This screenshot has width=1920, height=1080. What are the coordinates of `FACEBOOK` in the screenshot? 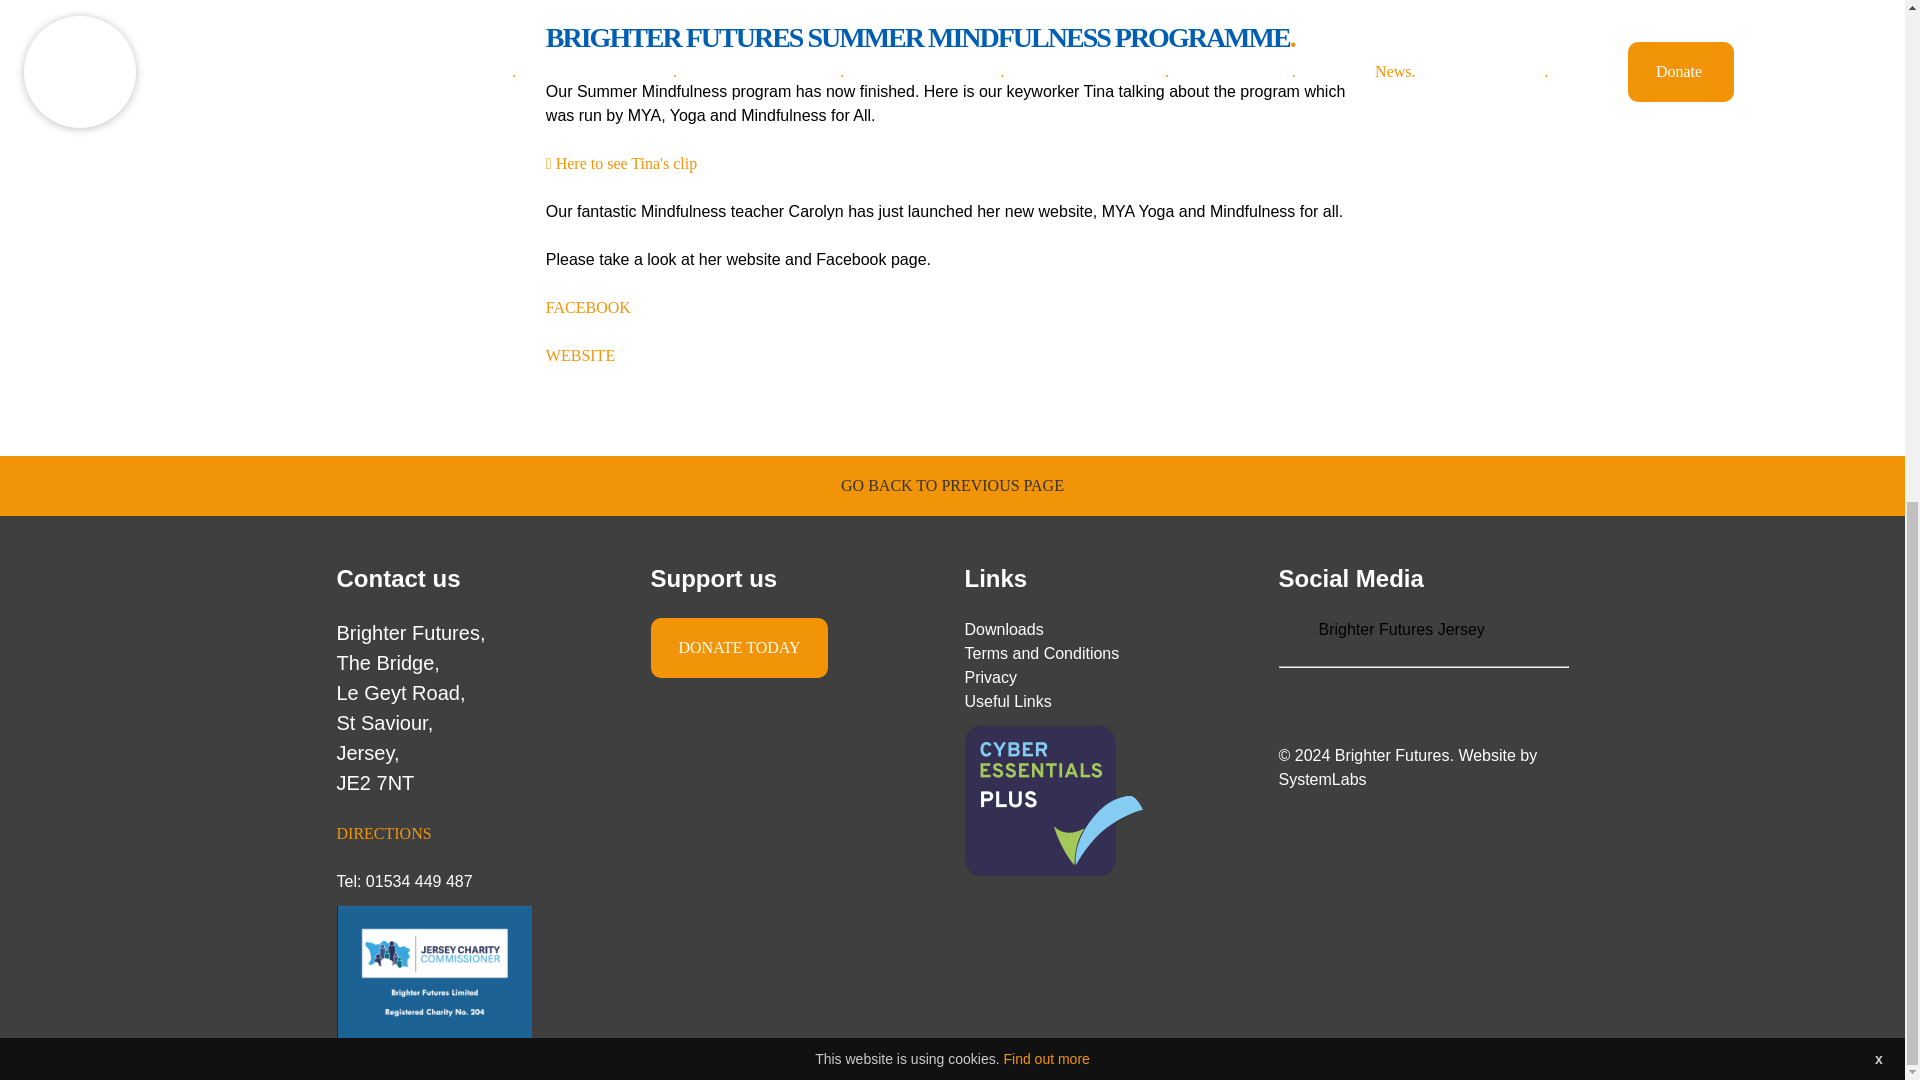 It's located at (588, 308).